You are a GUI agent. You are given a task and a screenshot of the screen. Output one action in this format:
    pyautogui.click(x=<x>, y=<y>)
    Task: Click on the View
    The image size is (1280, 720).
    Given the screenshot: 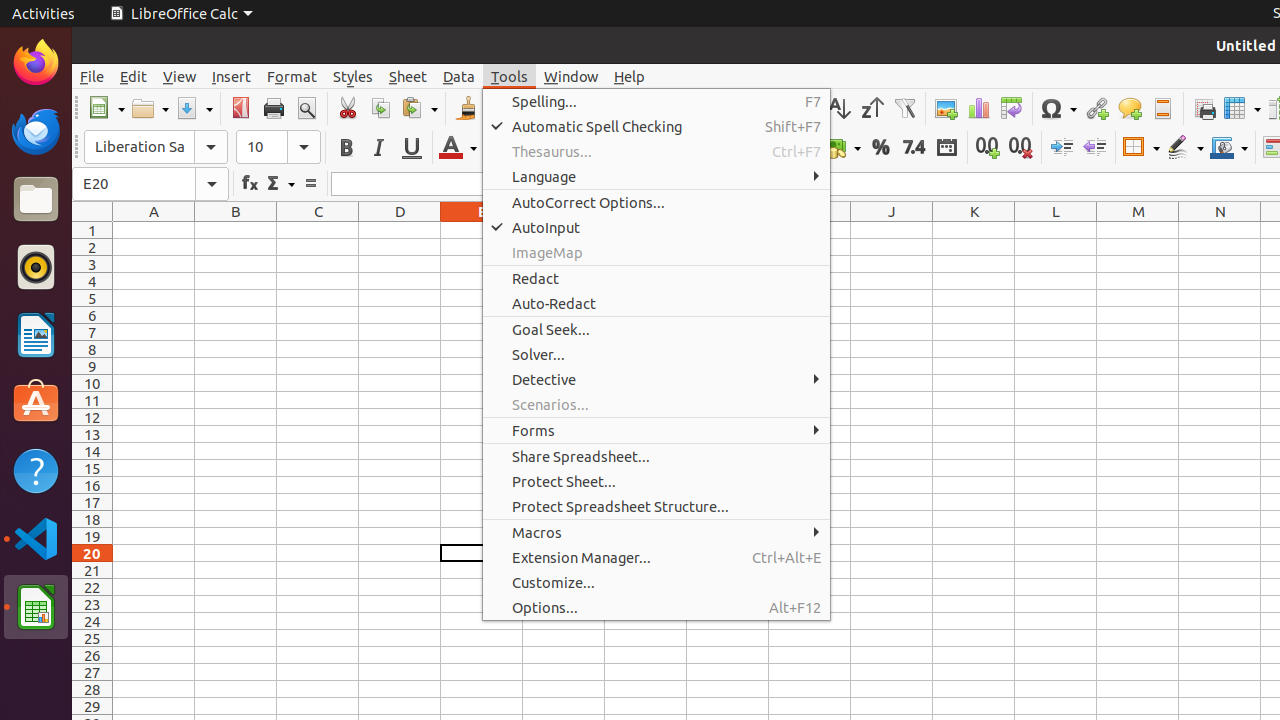 What is the action you would take?
    pyautogui.click(x=180, y=76)
    